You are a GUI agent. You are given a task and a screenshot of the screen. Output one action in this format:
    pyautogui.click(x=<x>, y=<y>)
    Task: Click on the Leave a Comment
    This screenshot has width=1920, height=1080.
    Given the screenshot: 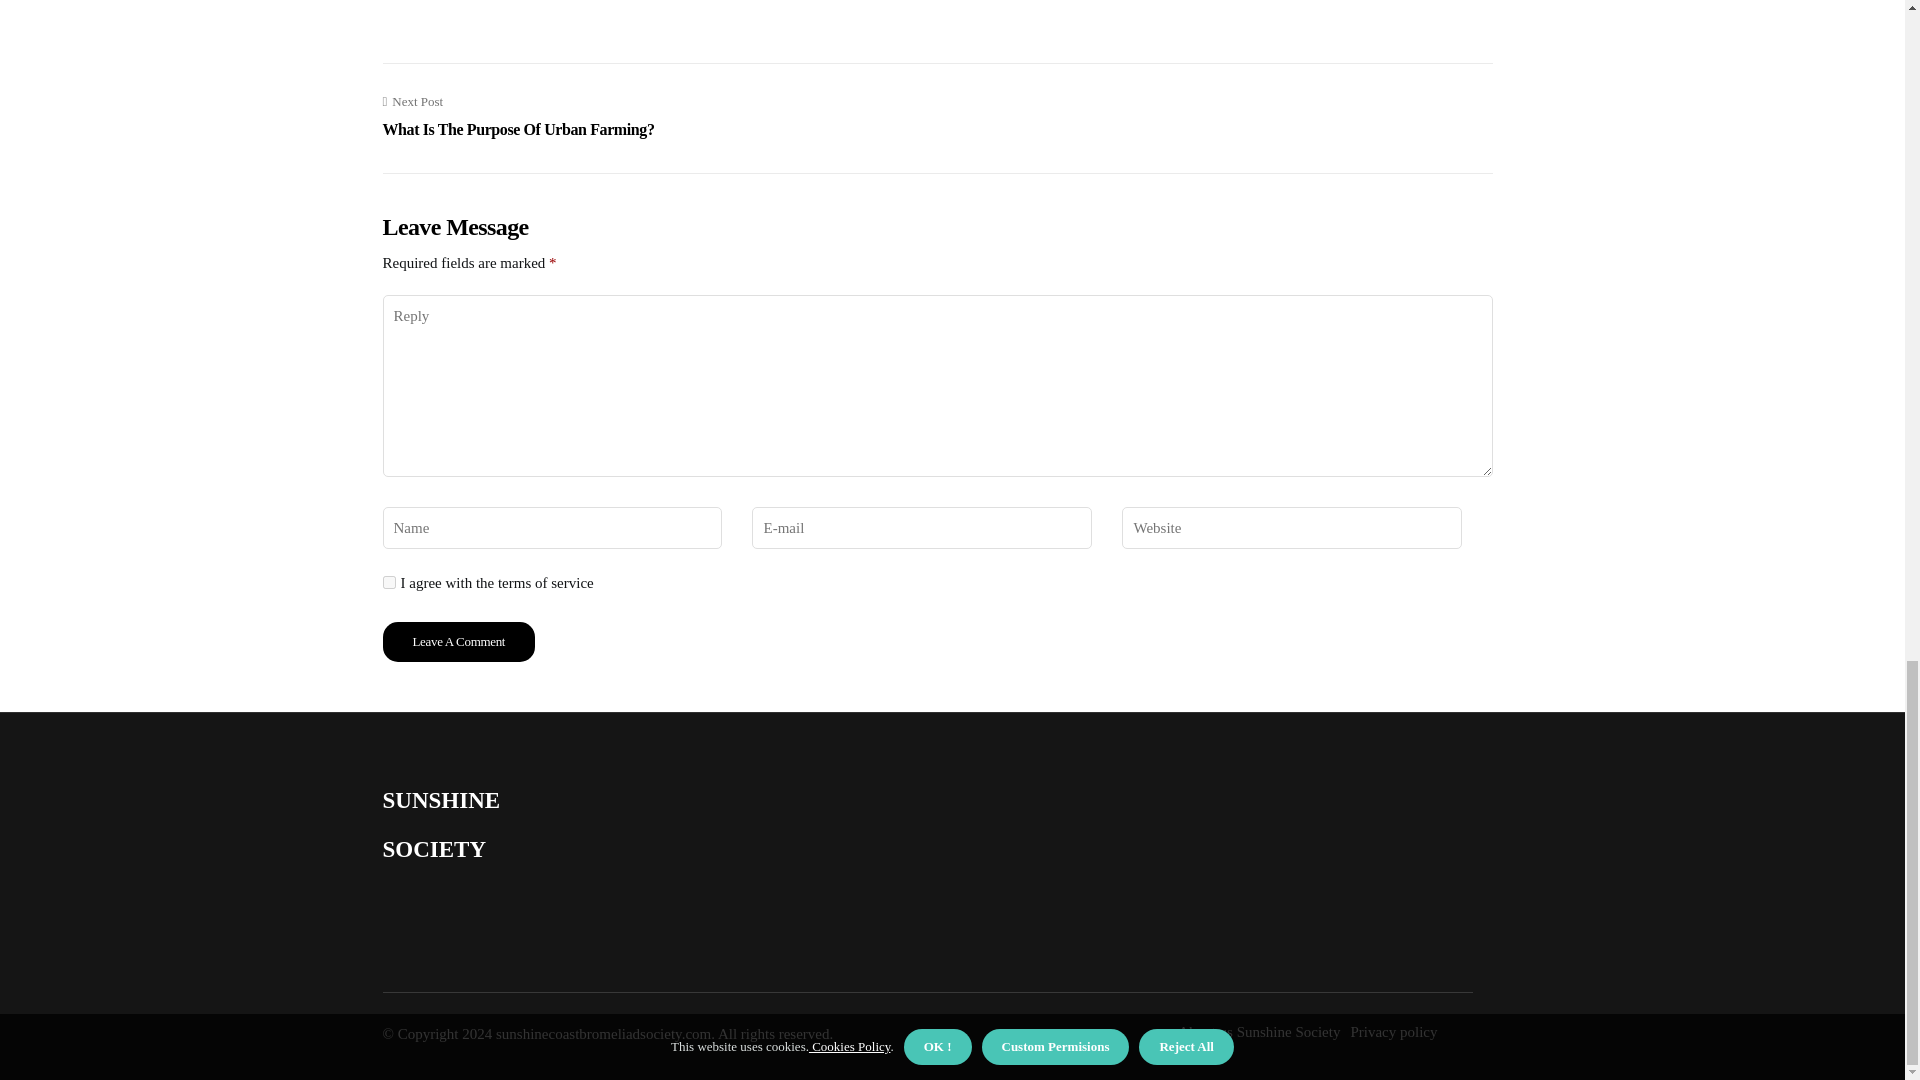 What is the action you would take?
    pyautogui.click(x=518, y=116)
    